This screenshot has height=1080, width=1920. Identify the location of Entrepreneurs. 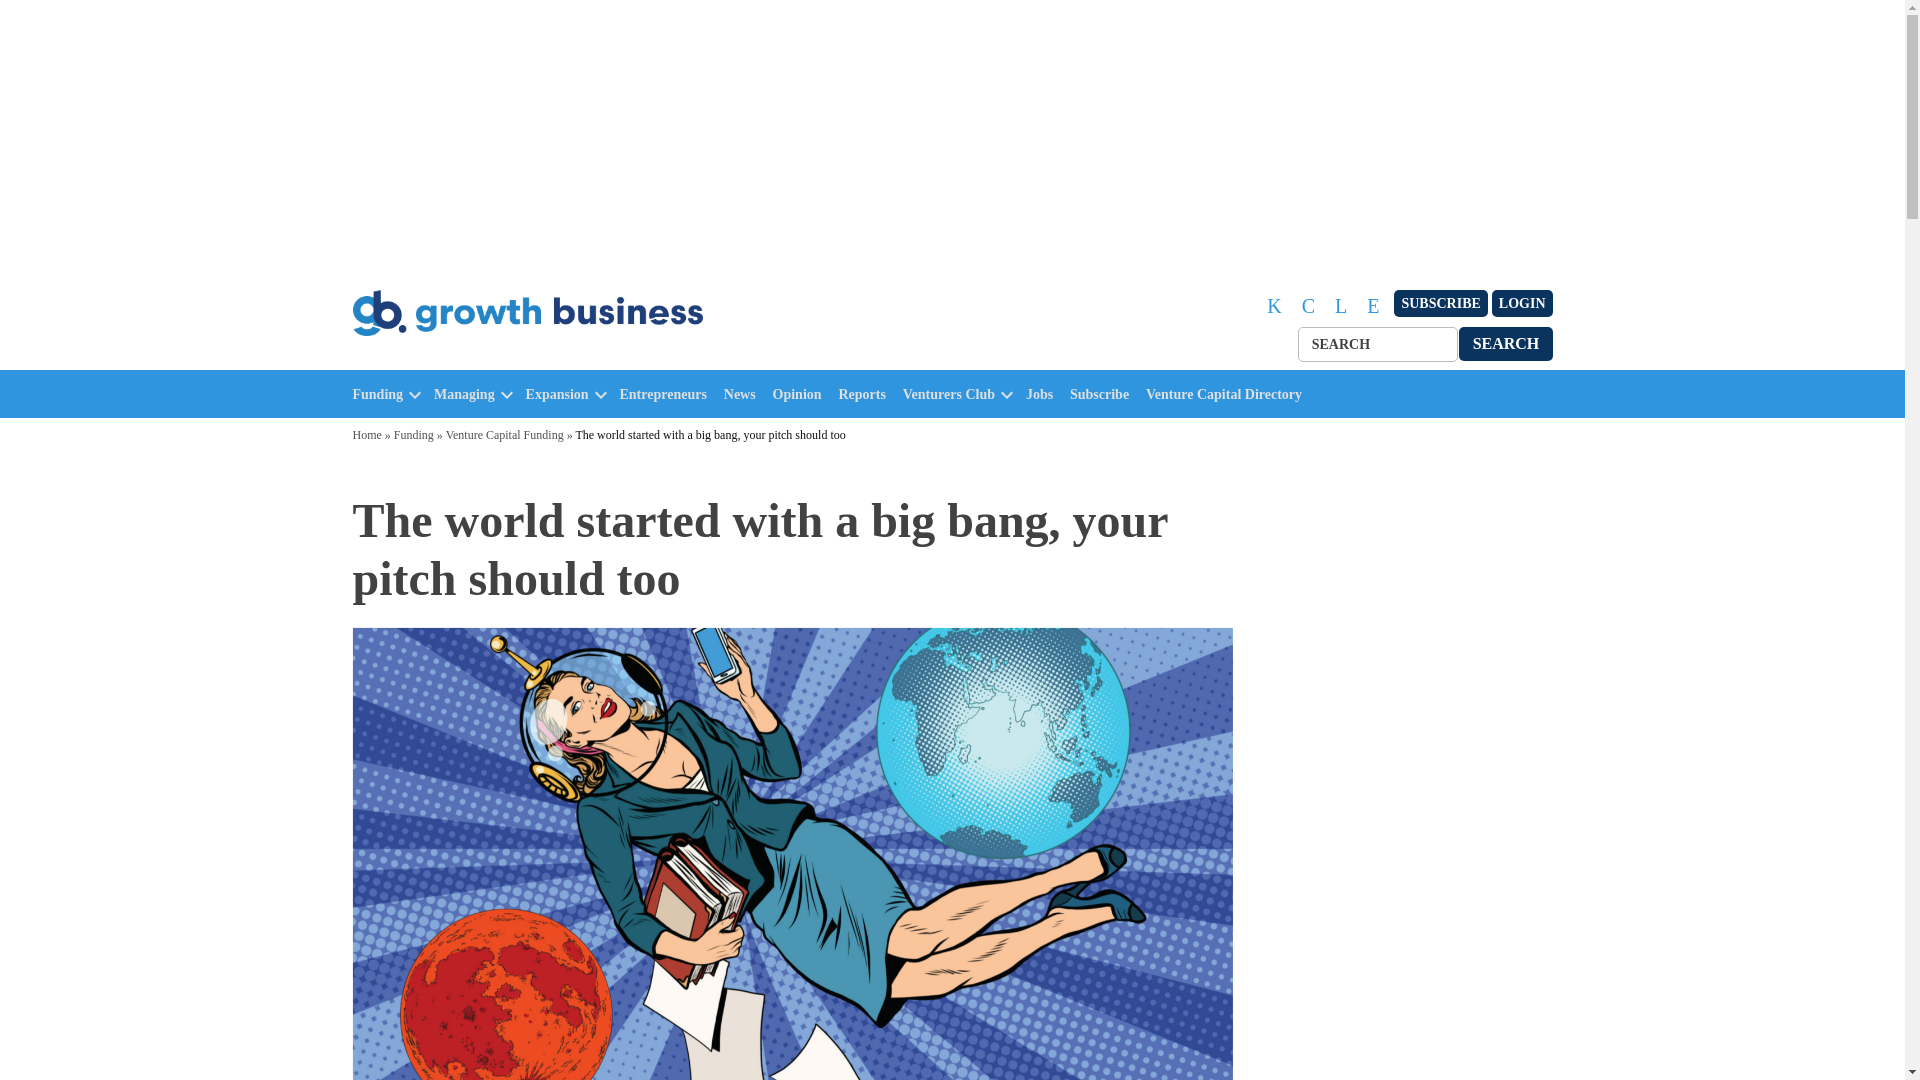
(668, 394).